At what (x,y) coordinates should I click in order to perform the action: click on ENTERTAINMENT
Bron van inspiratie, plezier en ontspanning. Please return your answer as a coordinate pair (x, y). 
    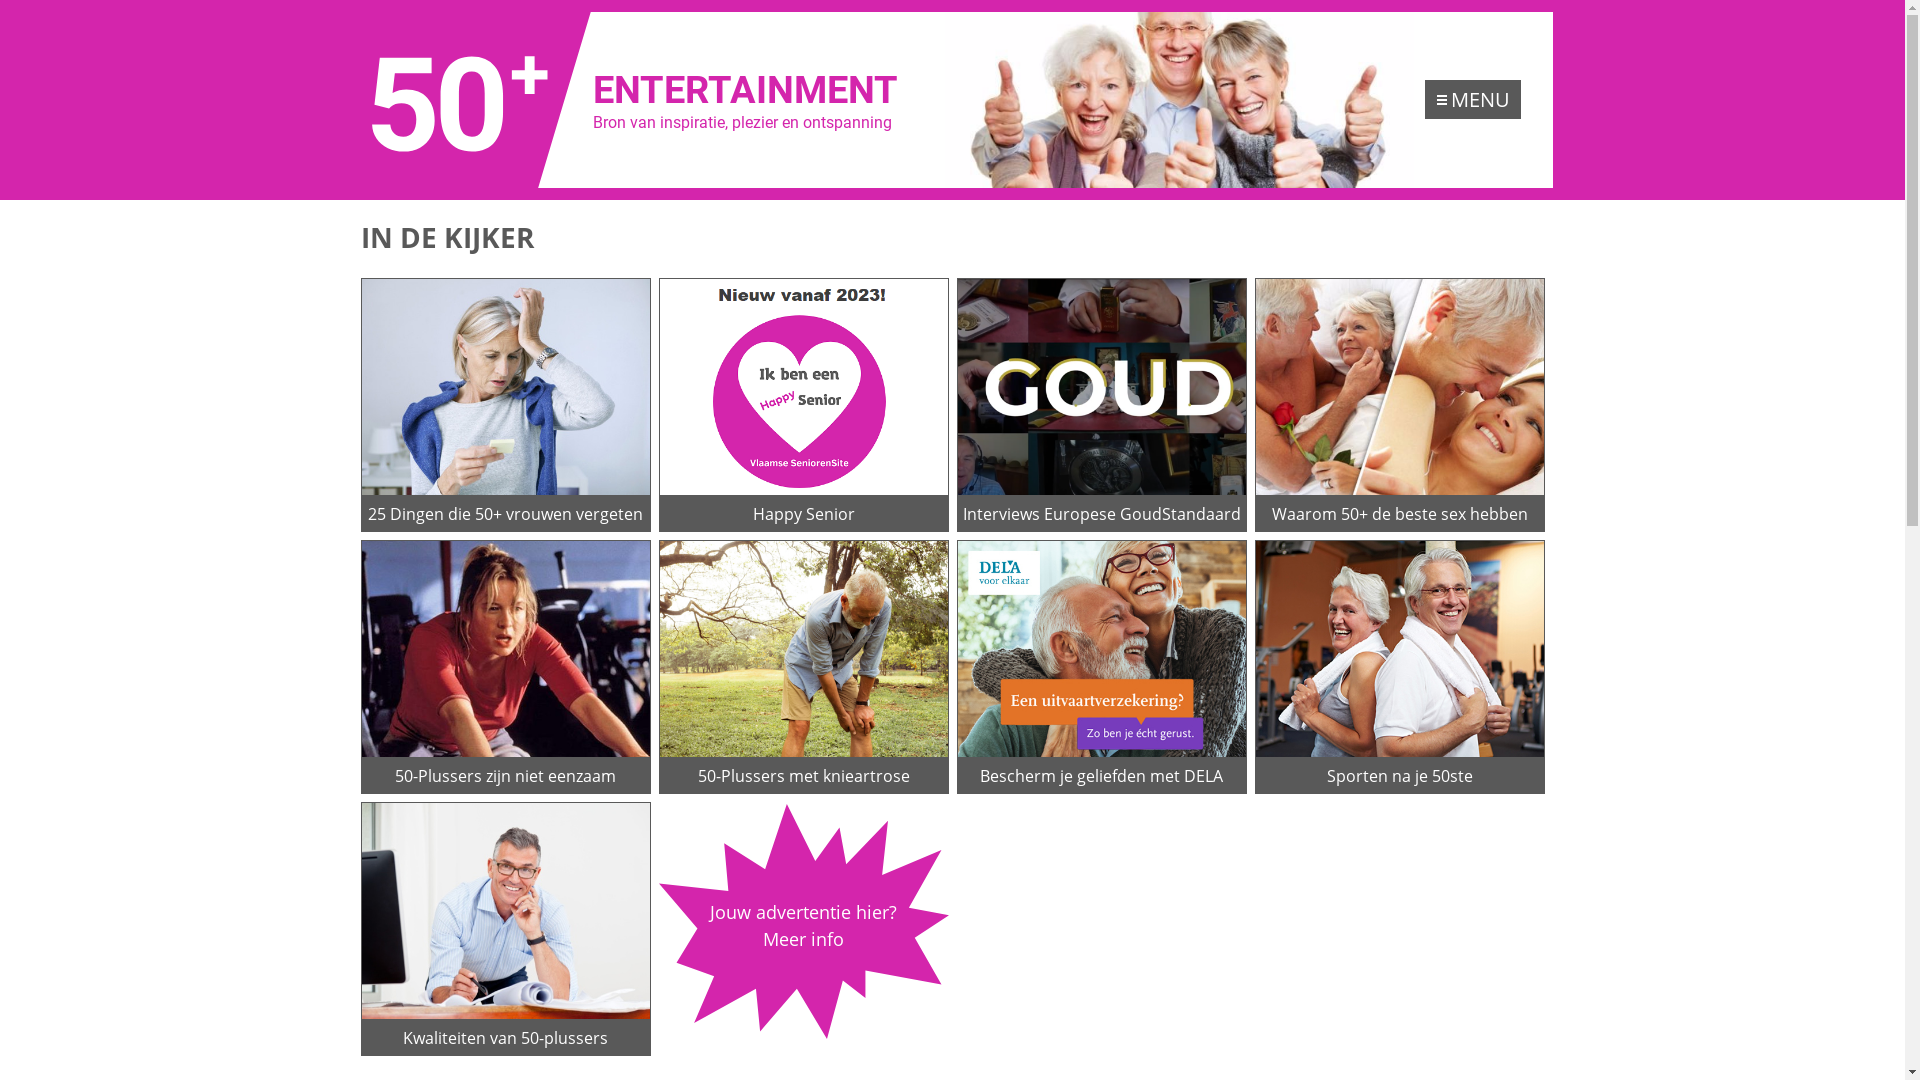
    Looking at the image, I should click on (646, 100).